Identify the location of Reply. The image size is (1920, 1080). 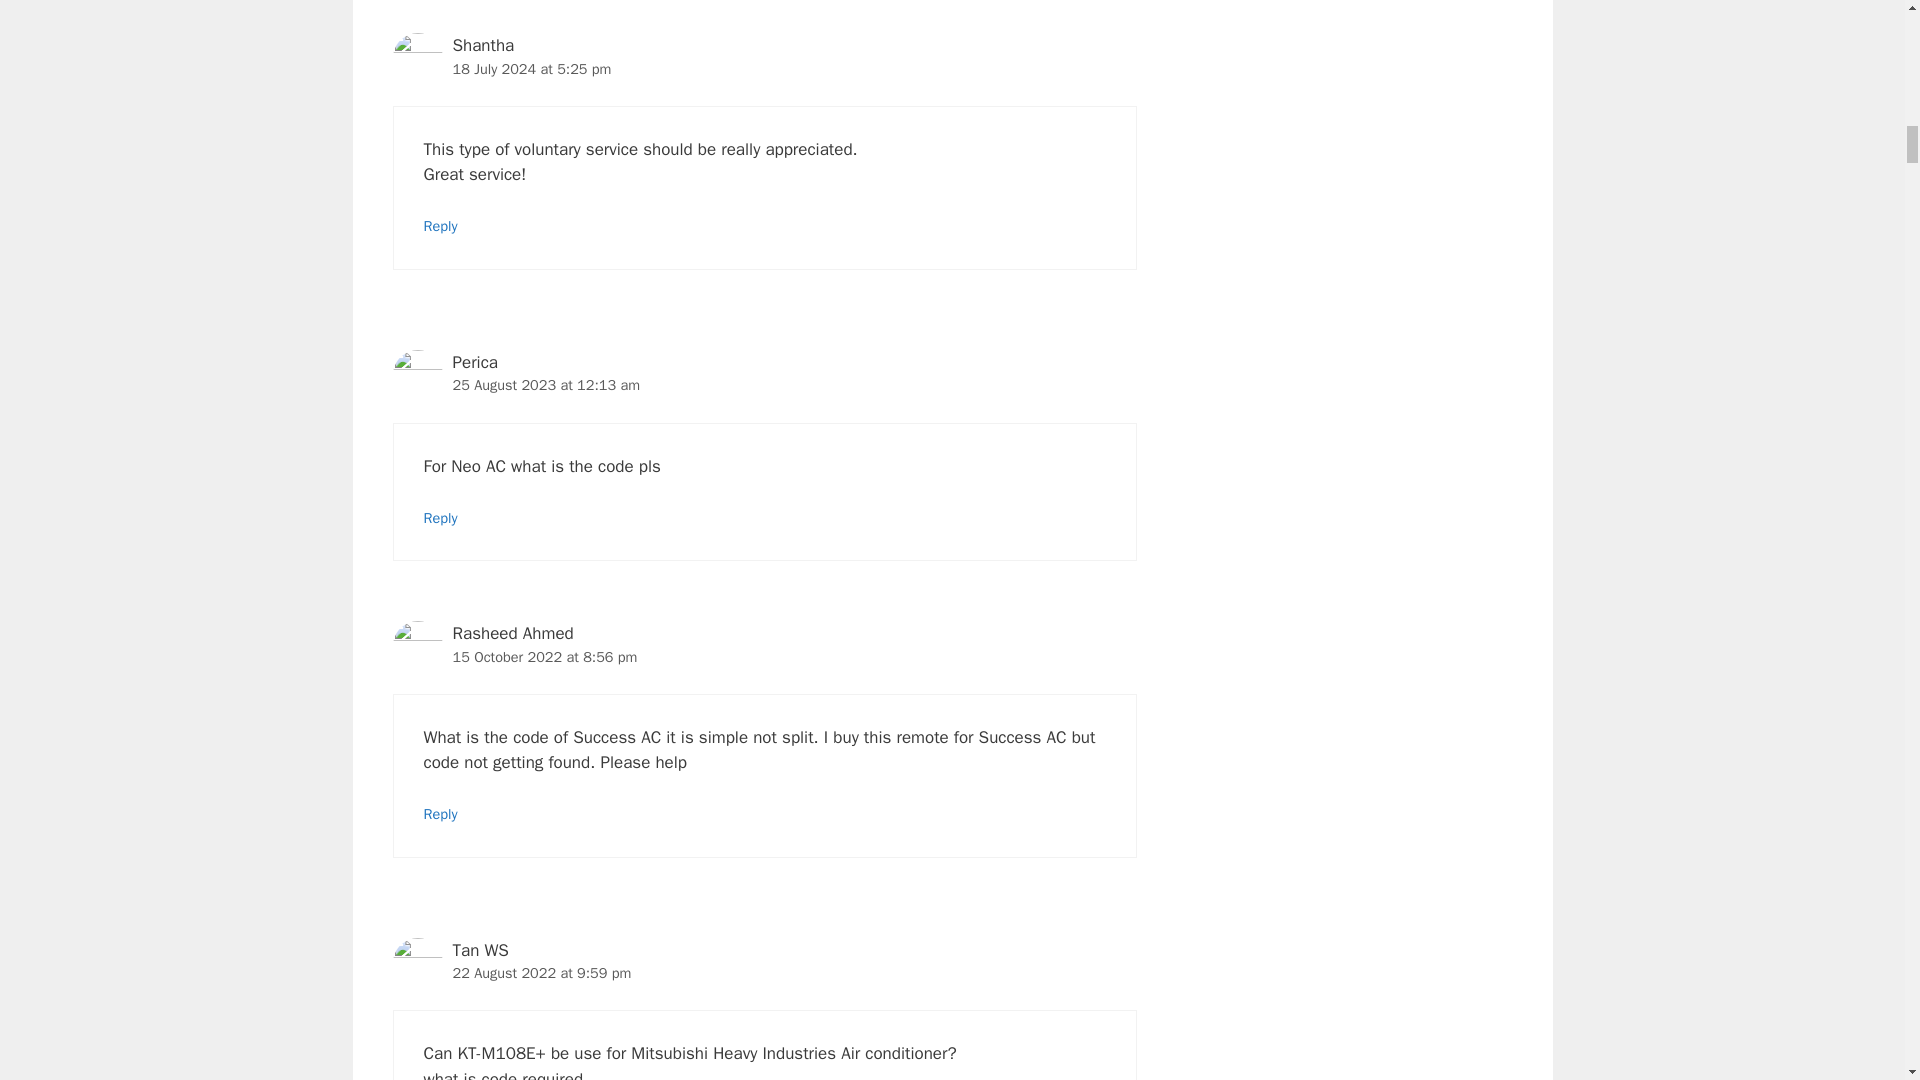
(441, 518).